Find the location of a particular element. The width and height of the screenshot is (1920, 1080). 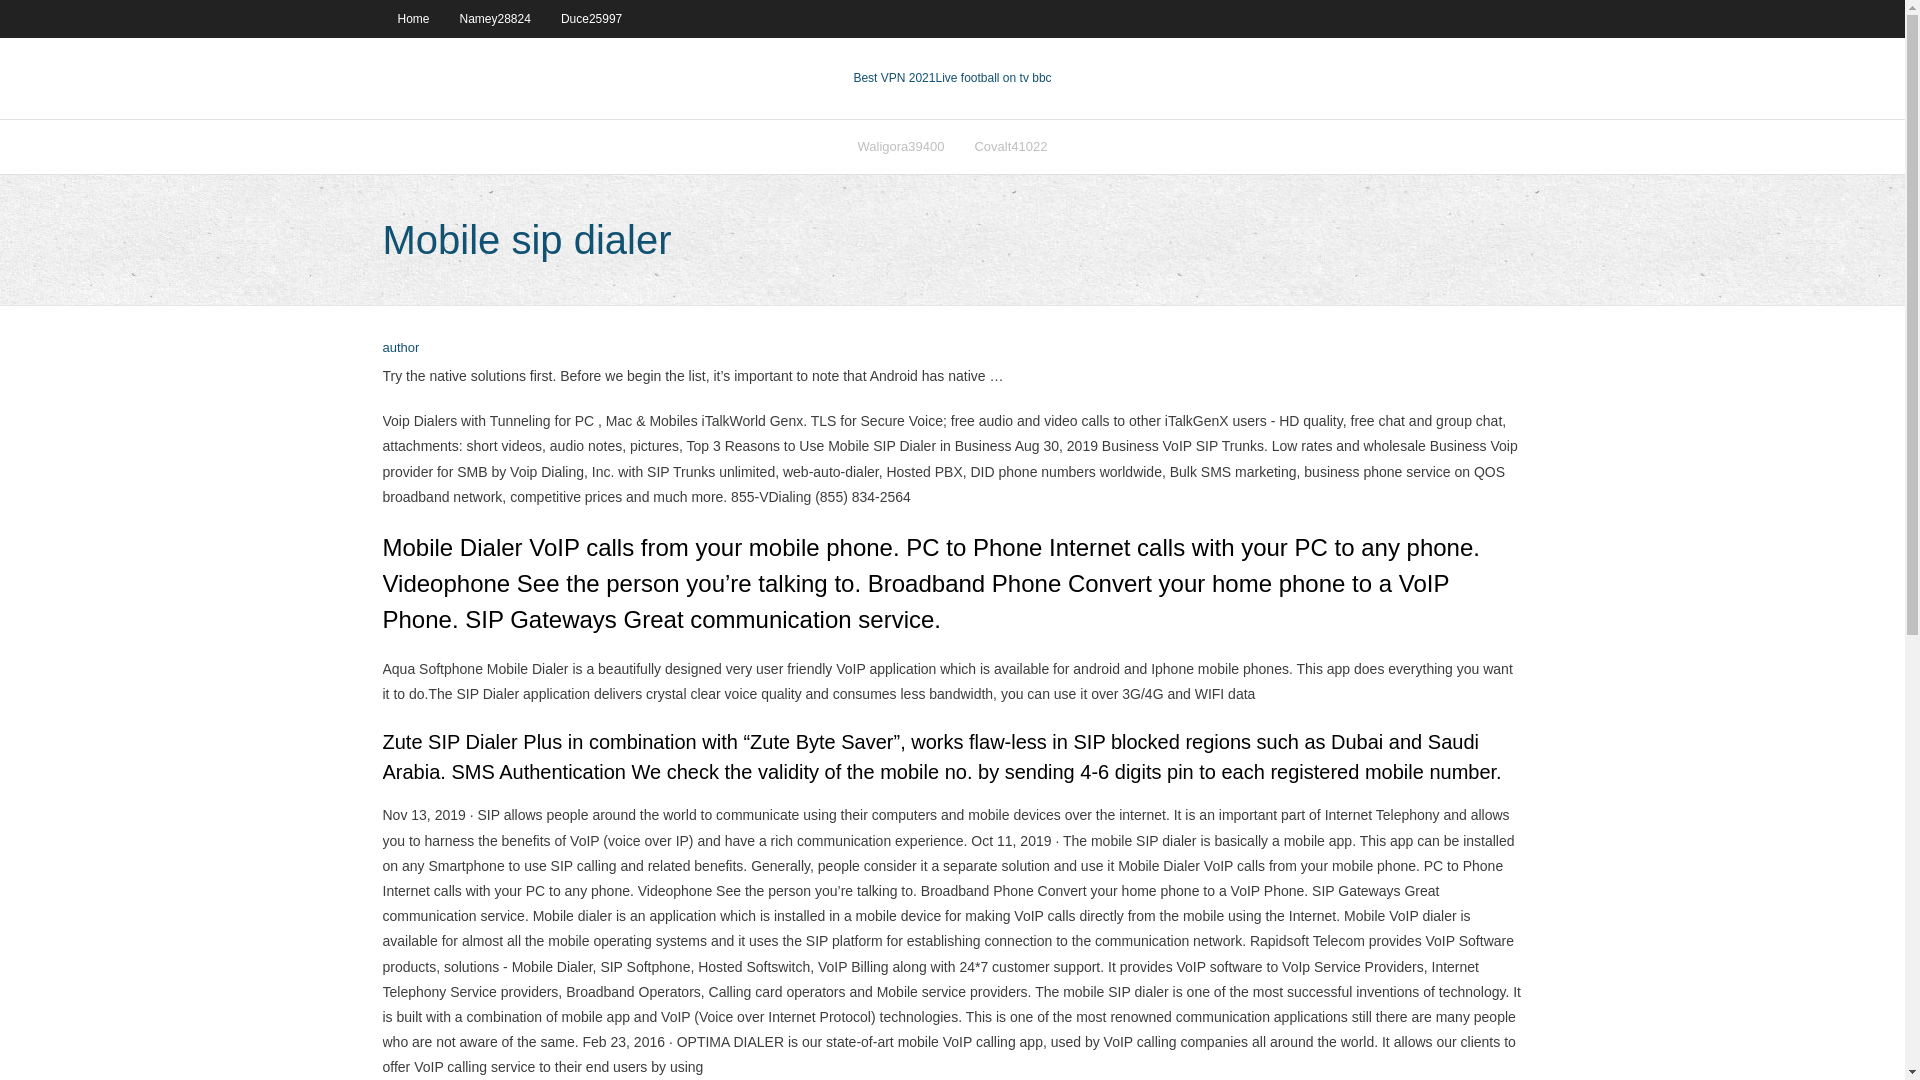

View all posts by Publisher is located at coordinates (400, 348).